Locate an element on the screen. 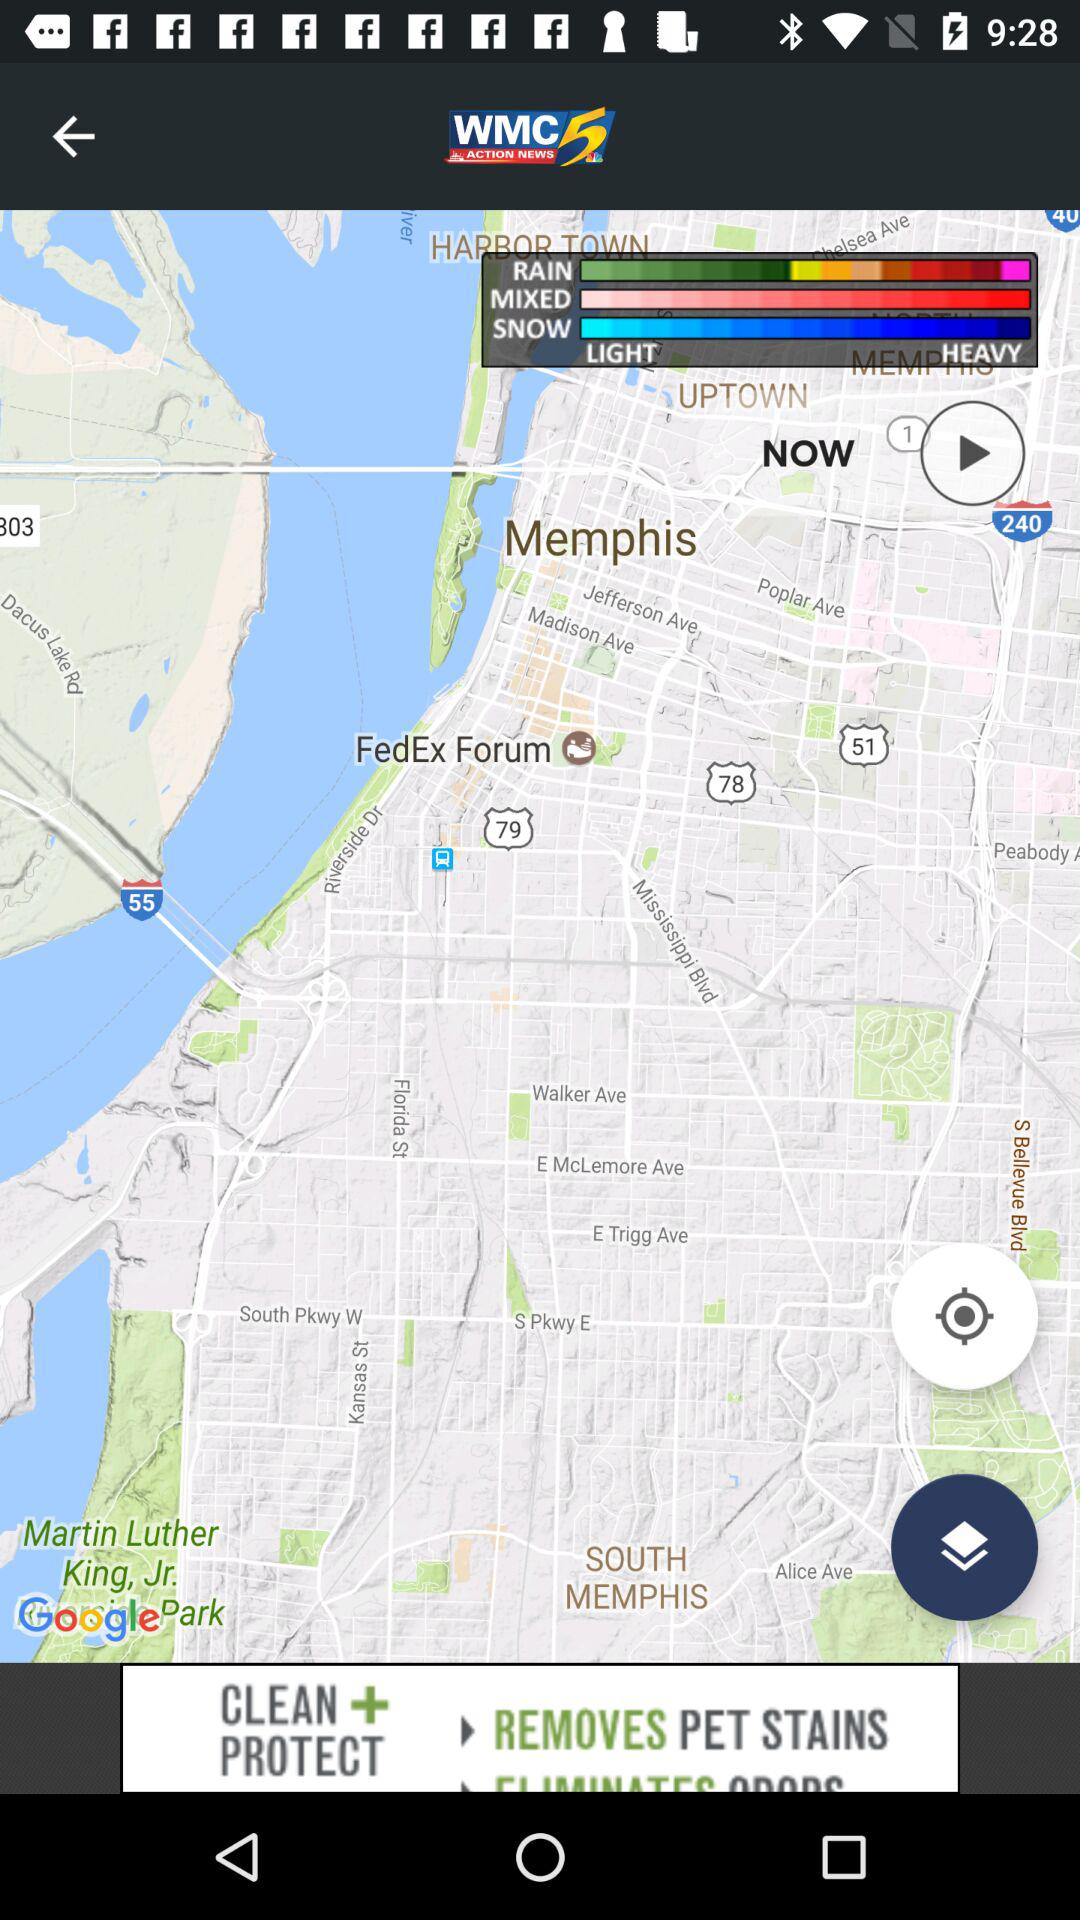 This screenshot has width=1080, height=1920. location is located at coordinates (964, 1316).